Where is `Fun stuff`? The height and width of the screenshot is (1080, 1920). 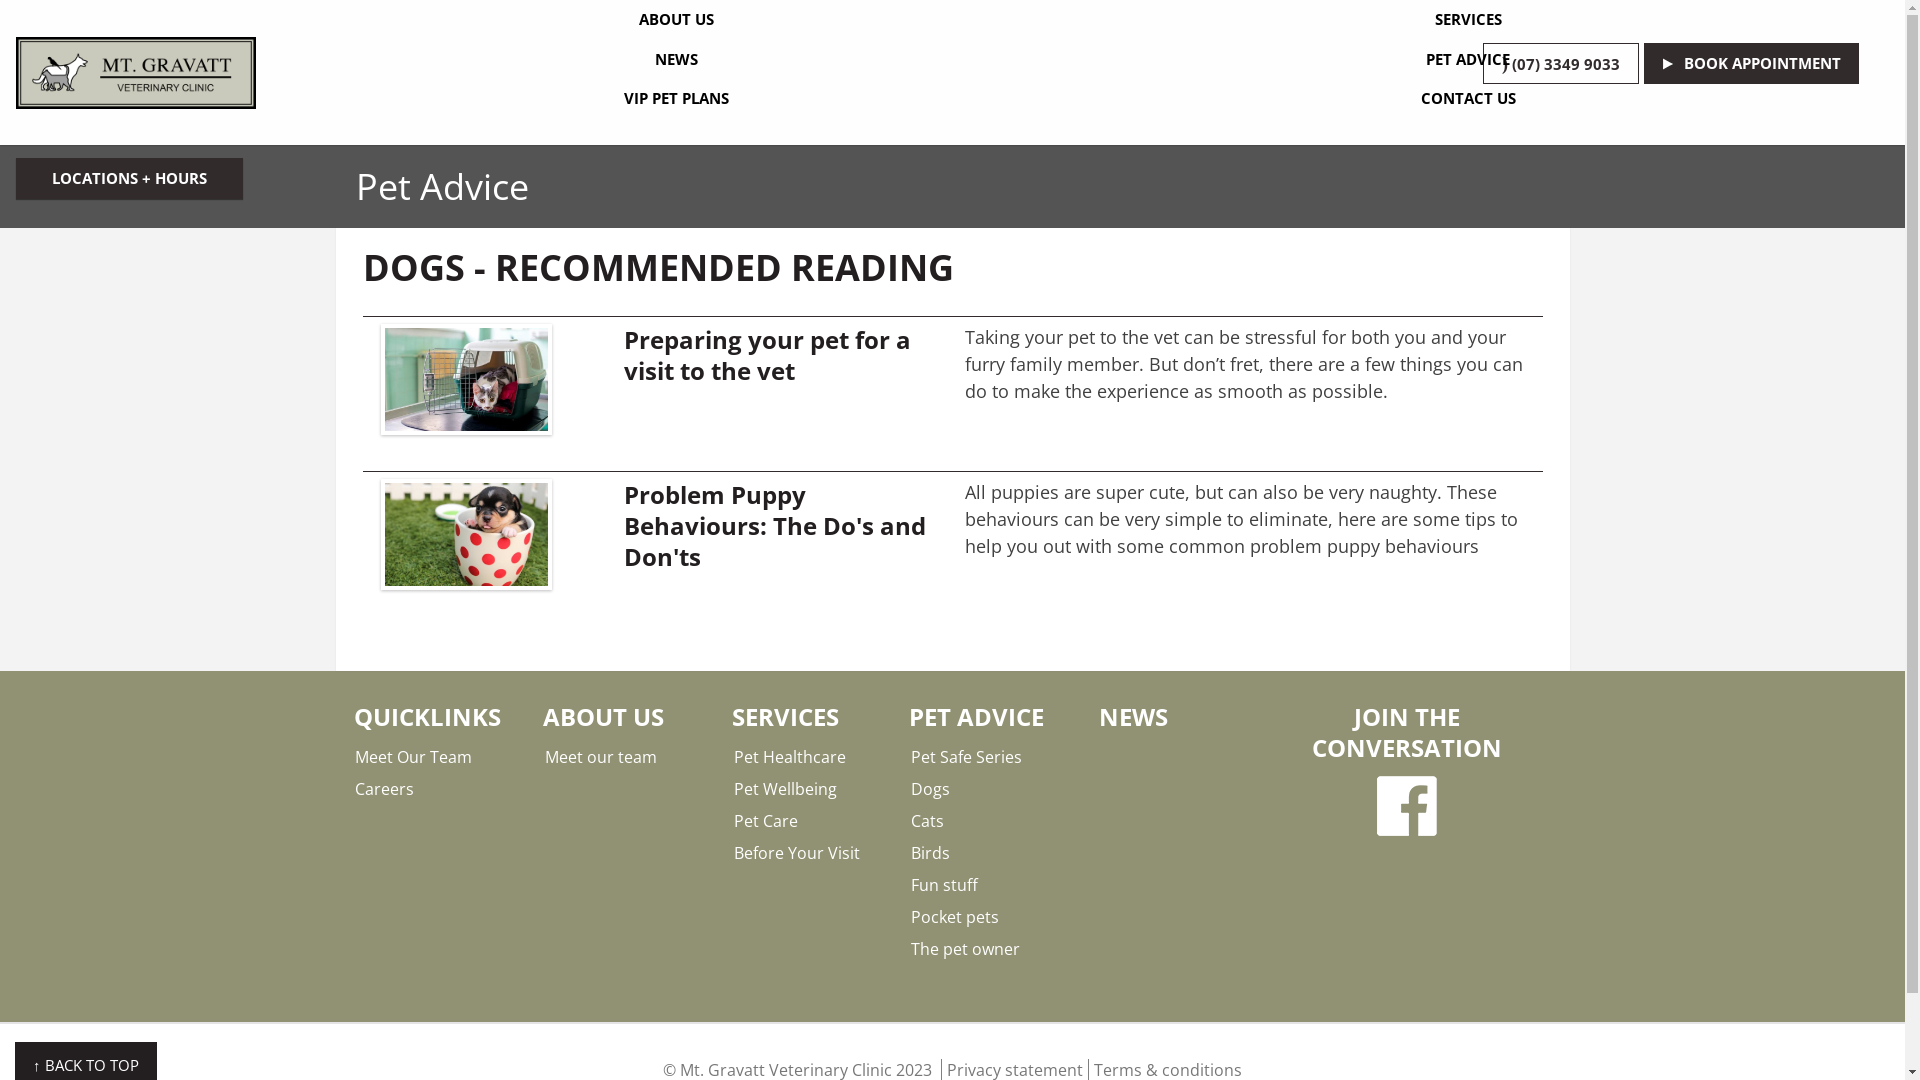
Fun stuff is located at coordinates (992, 885).